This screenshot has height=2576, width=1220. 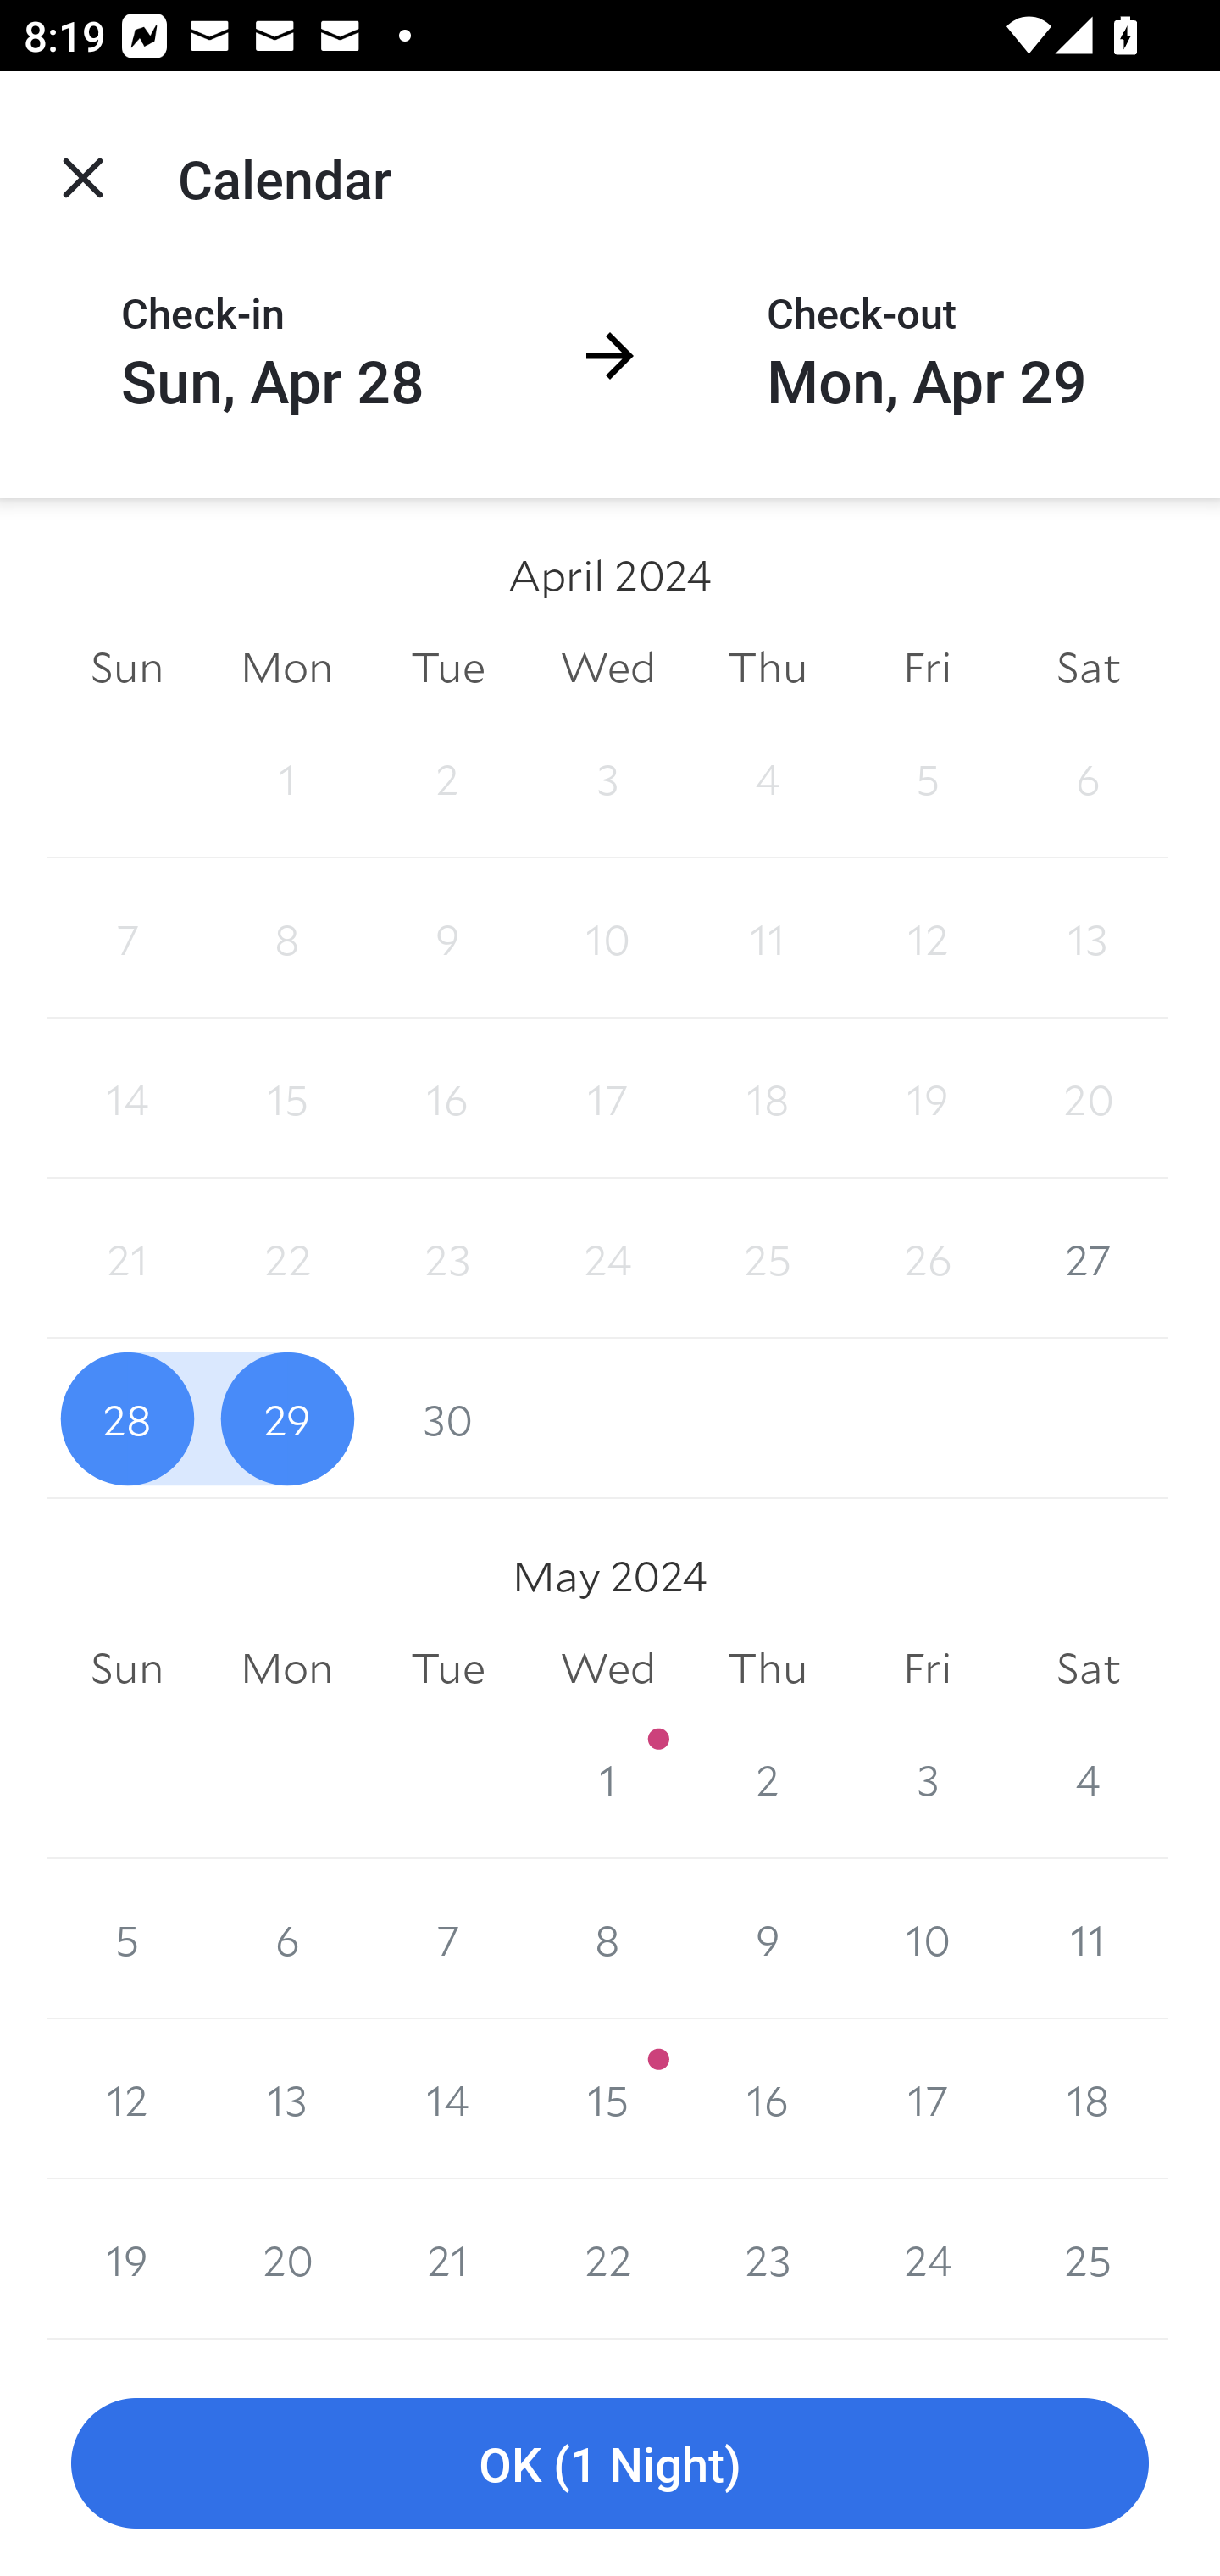 I want to click on Wed, so click(x=608, y=666).